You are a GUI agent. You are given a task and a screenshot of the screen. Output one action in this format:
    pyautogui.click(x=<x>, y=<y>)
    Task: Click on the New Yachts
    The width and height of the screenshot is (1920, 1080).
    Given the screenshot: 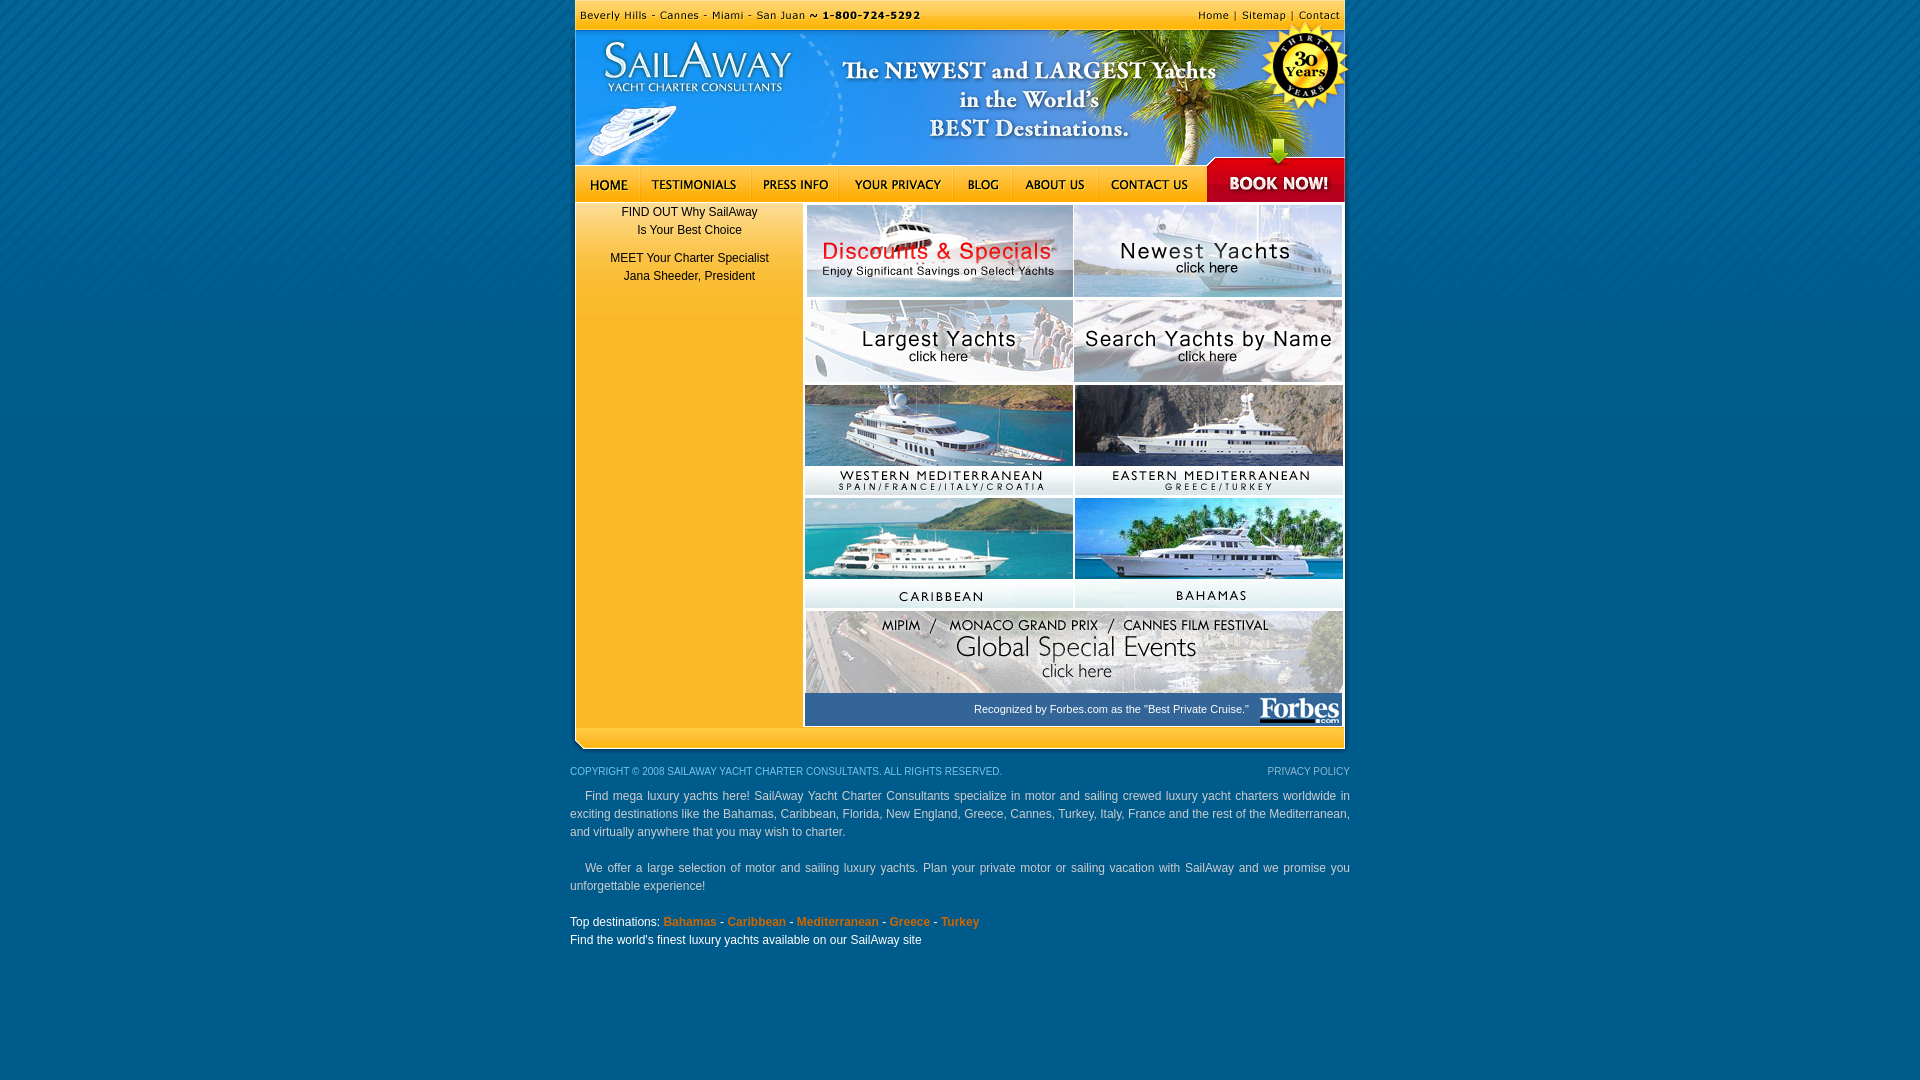 What is the action you would take?
    pyautogui.click(x=1208, y=252)
    